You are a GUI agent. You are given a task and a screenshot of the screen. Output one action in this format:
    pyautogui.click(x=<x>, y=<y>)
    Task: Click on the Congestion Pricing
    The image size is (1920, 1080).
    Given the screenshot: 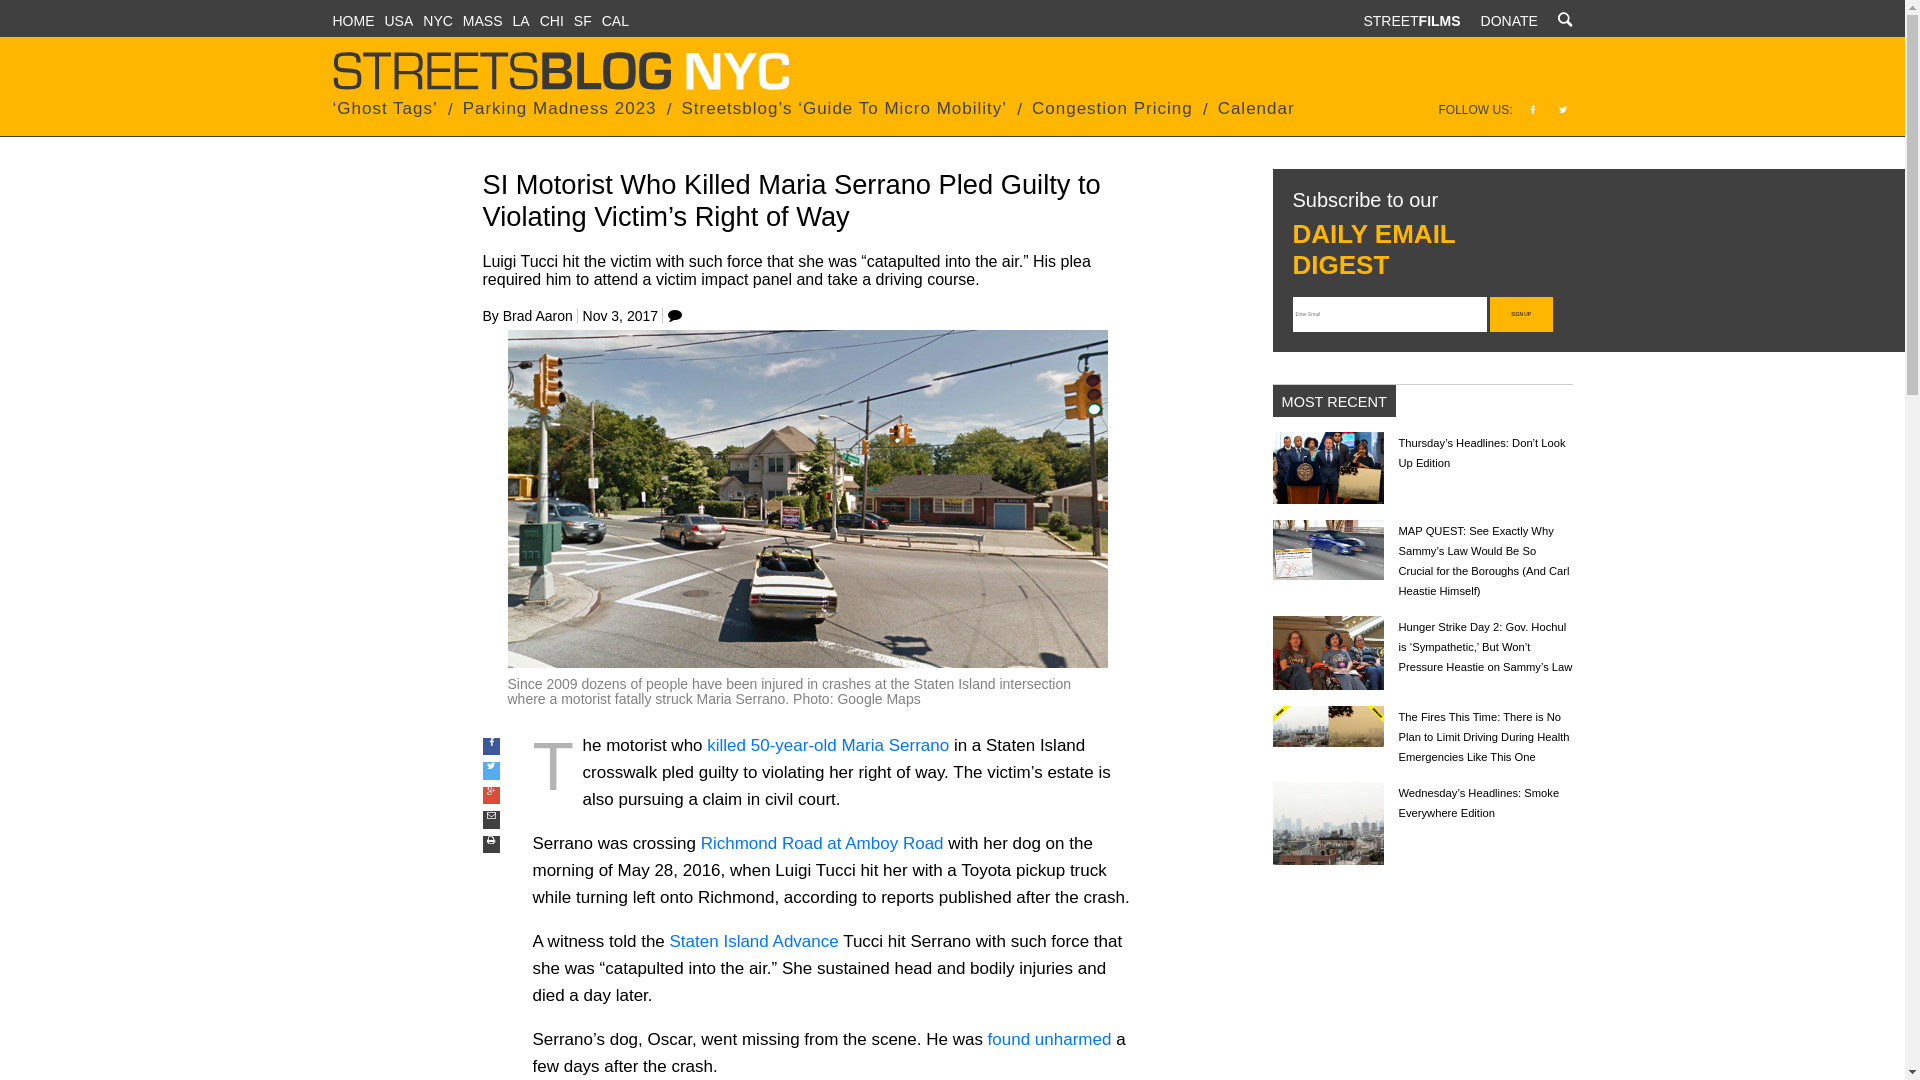 What is the action you would take?
    pyautogui.click(x=1112, y=108)
    